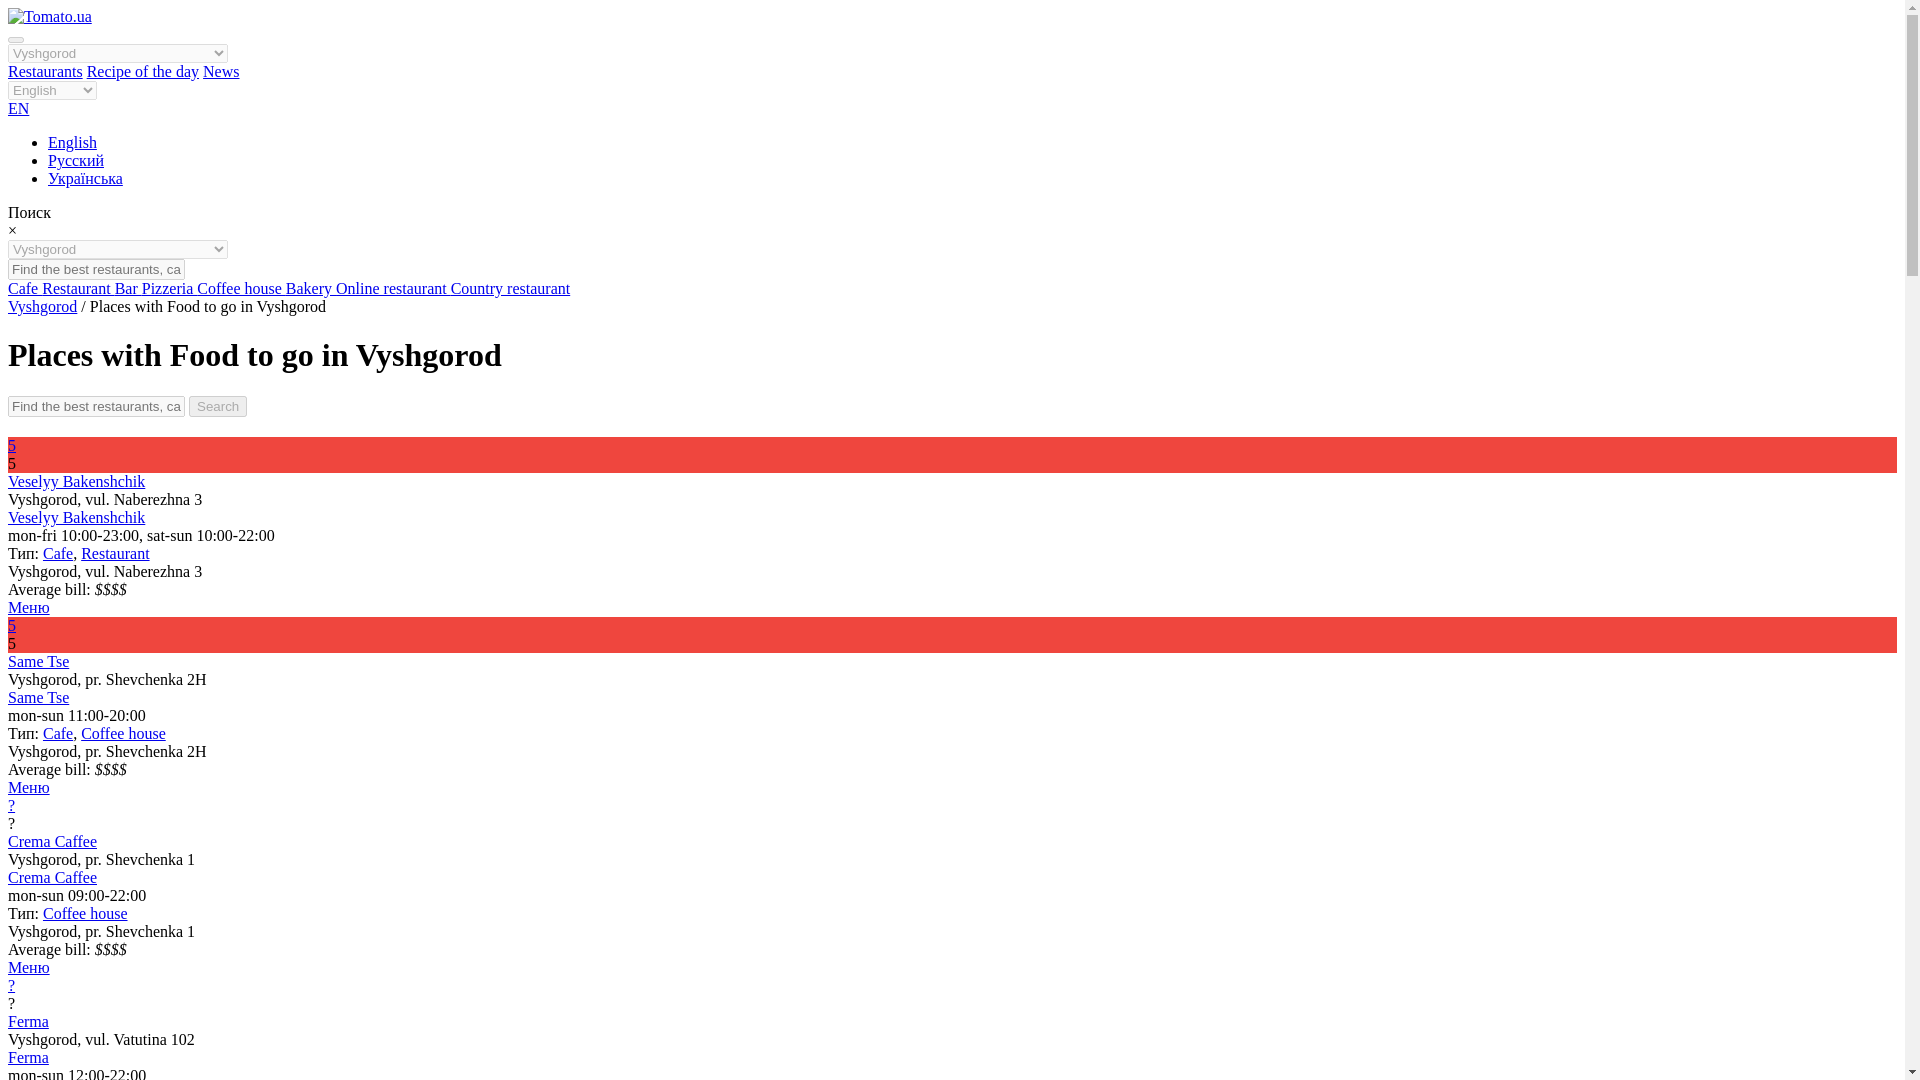  What do you see at coordinates (218, 406) in the screenshot?
I see `Search` at bounding box center [218, 406].